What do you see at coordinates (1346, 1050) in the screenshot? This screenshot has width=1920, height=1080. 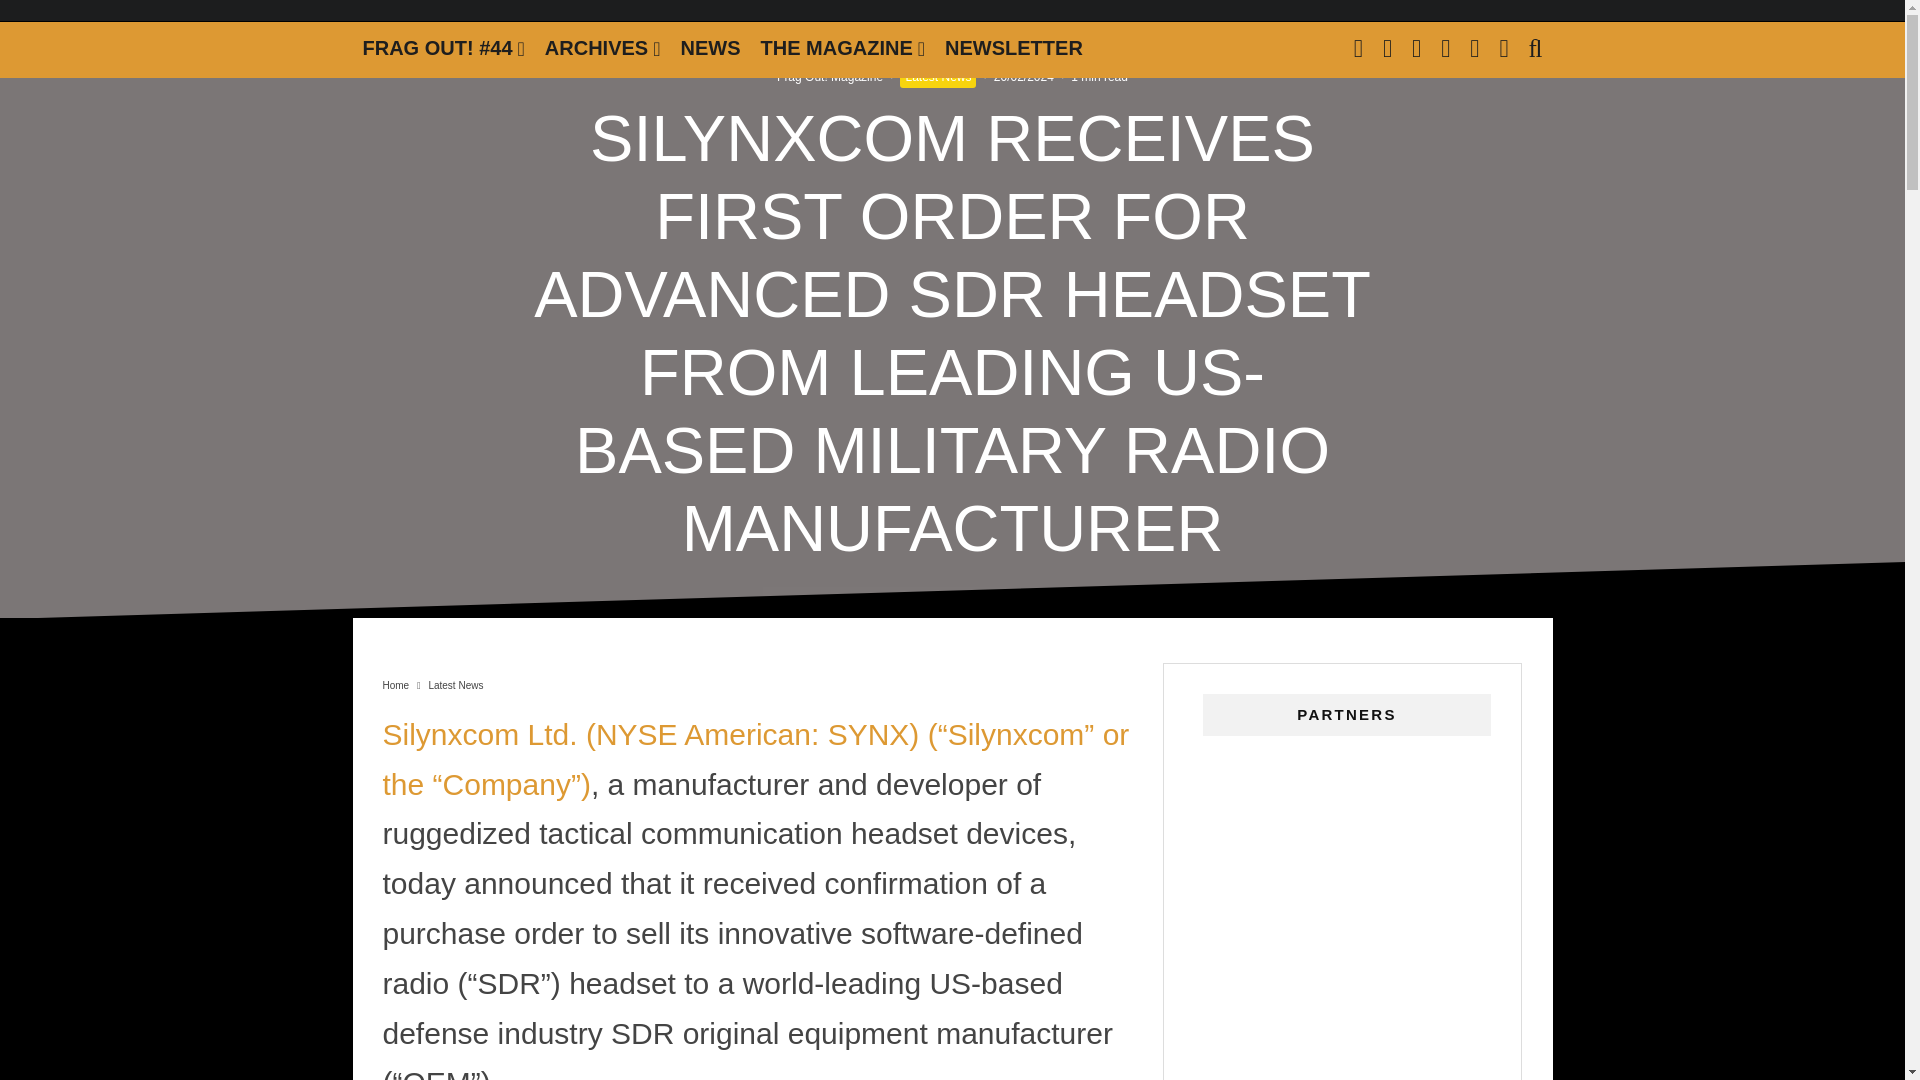 I see `WB Group` at bounding box center [1346, 1050].